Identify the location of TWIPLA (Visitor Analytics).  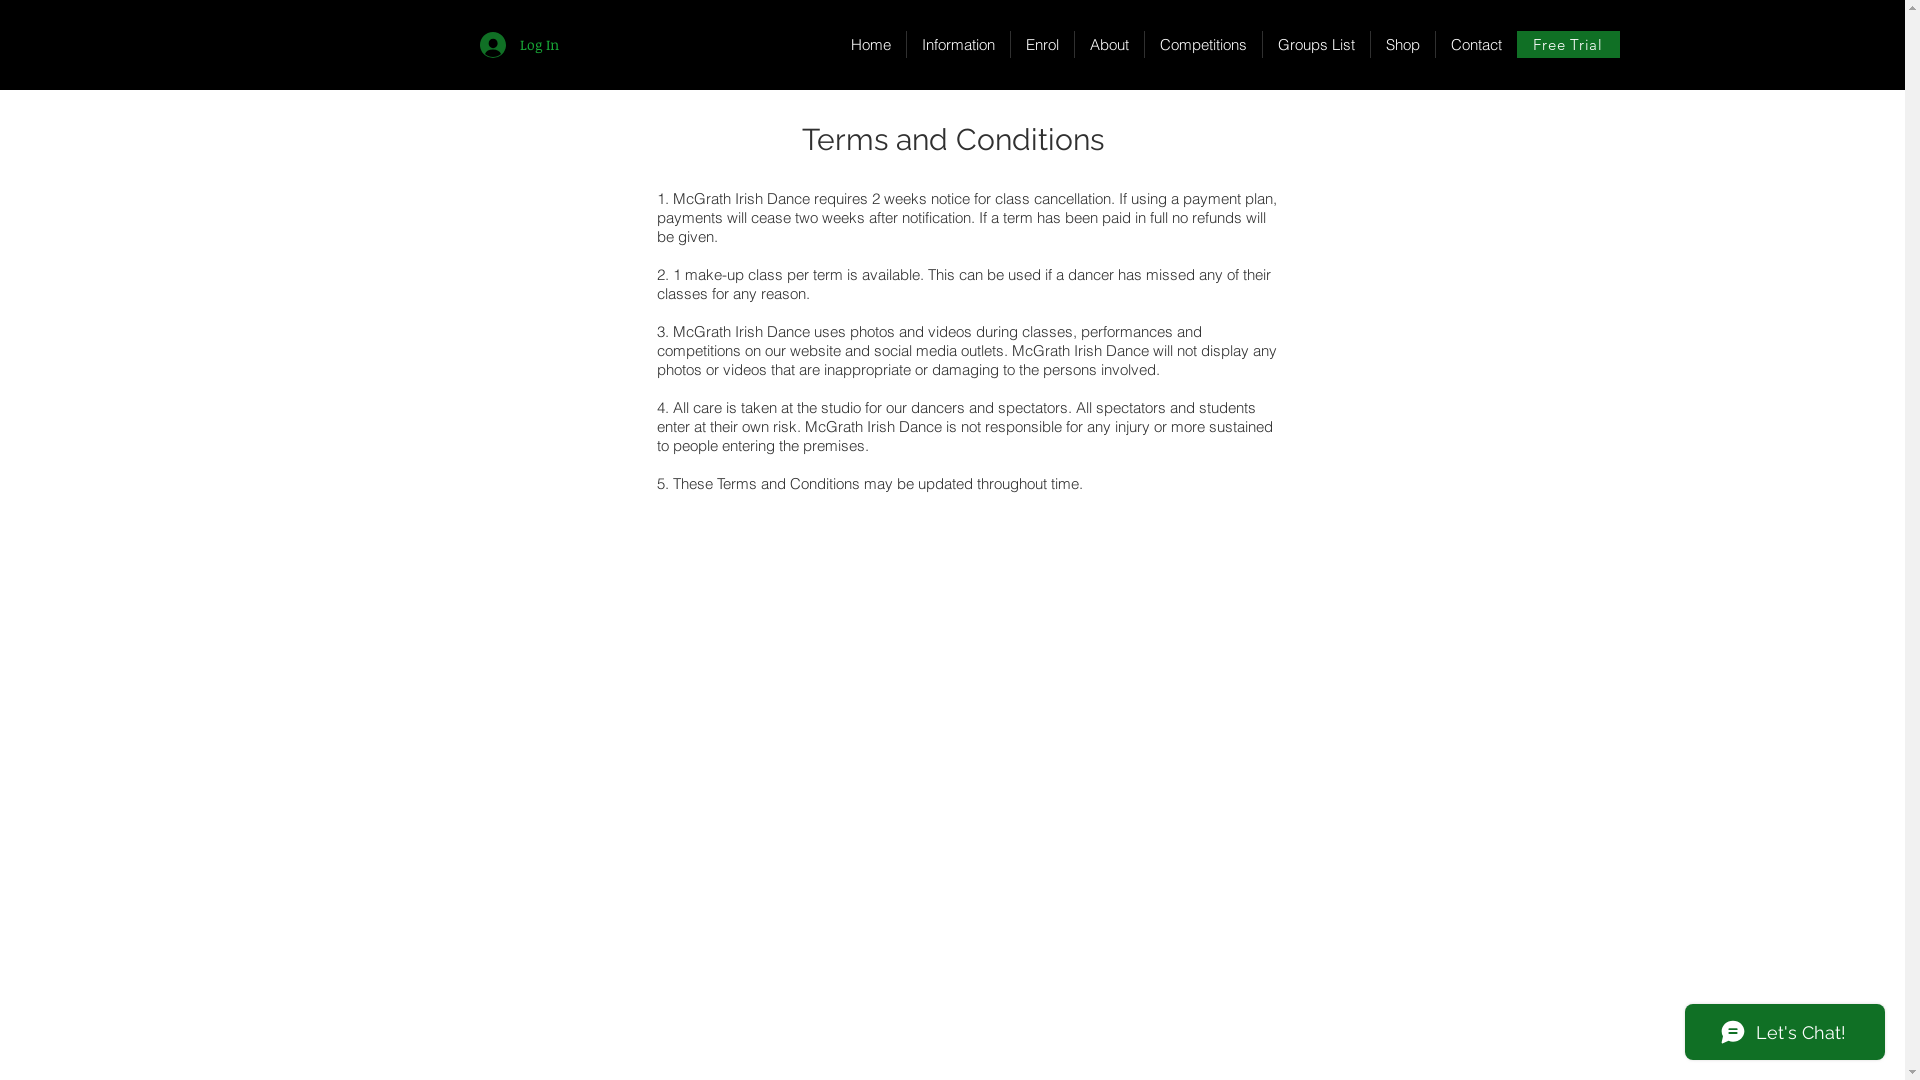
(1902, 6).